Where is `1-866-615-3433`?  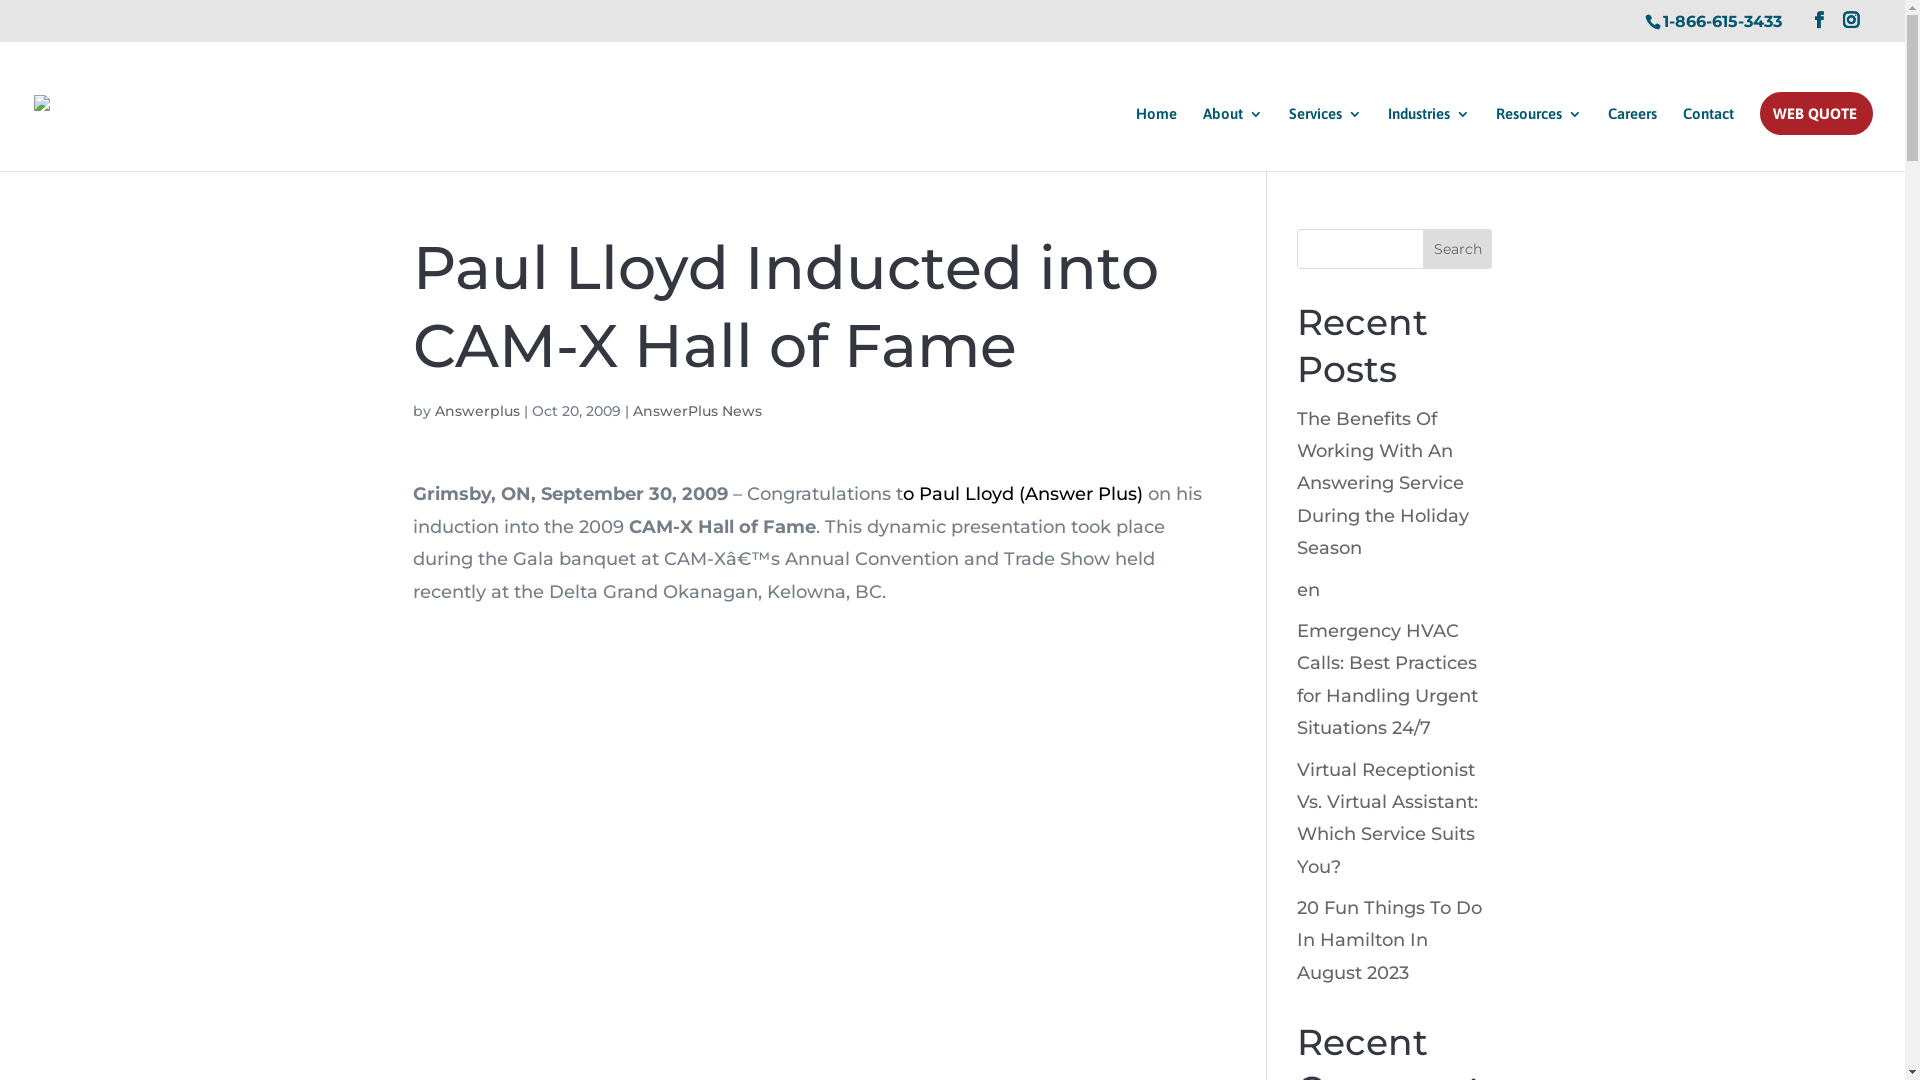
1-866-615-3433 is located at coordinates (1722, 22).